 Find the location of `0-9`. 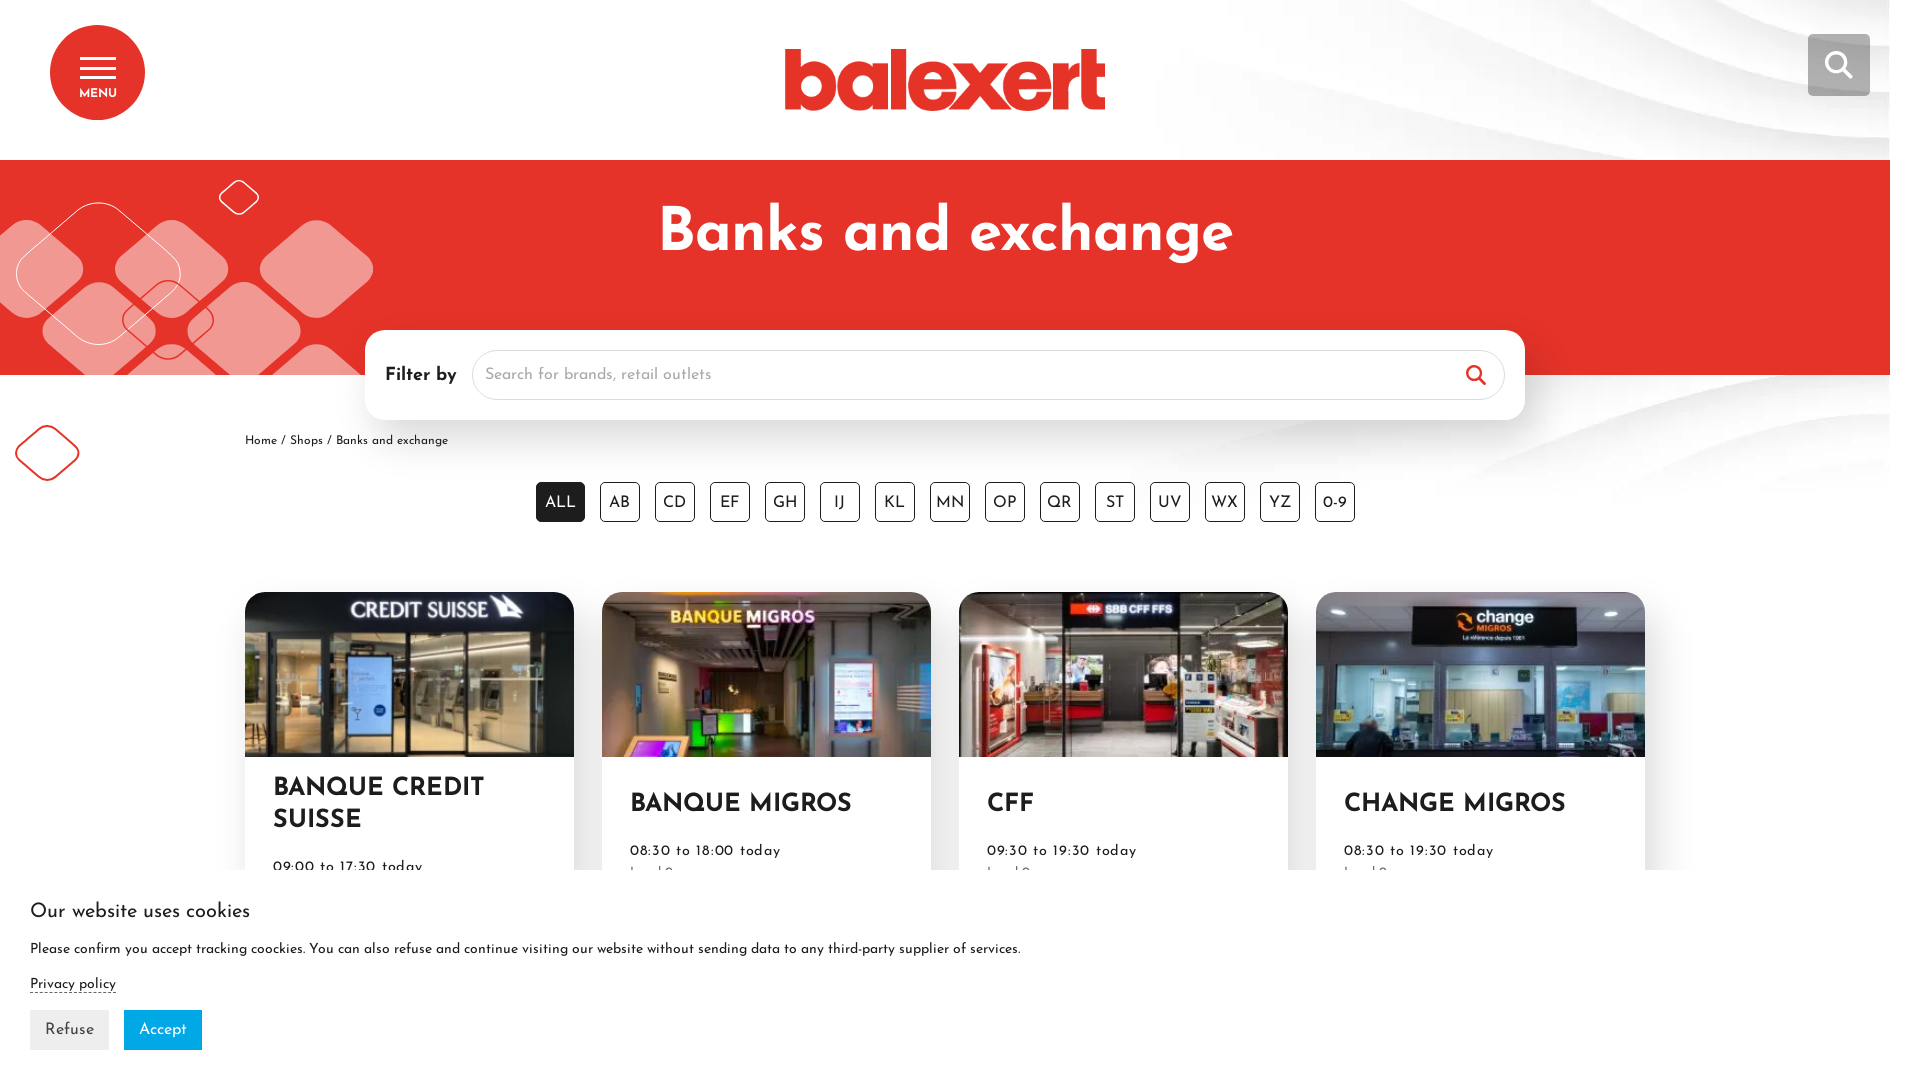

0-9 is located at coordinates (1334, 502).